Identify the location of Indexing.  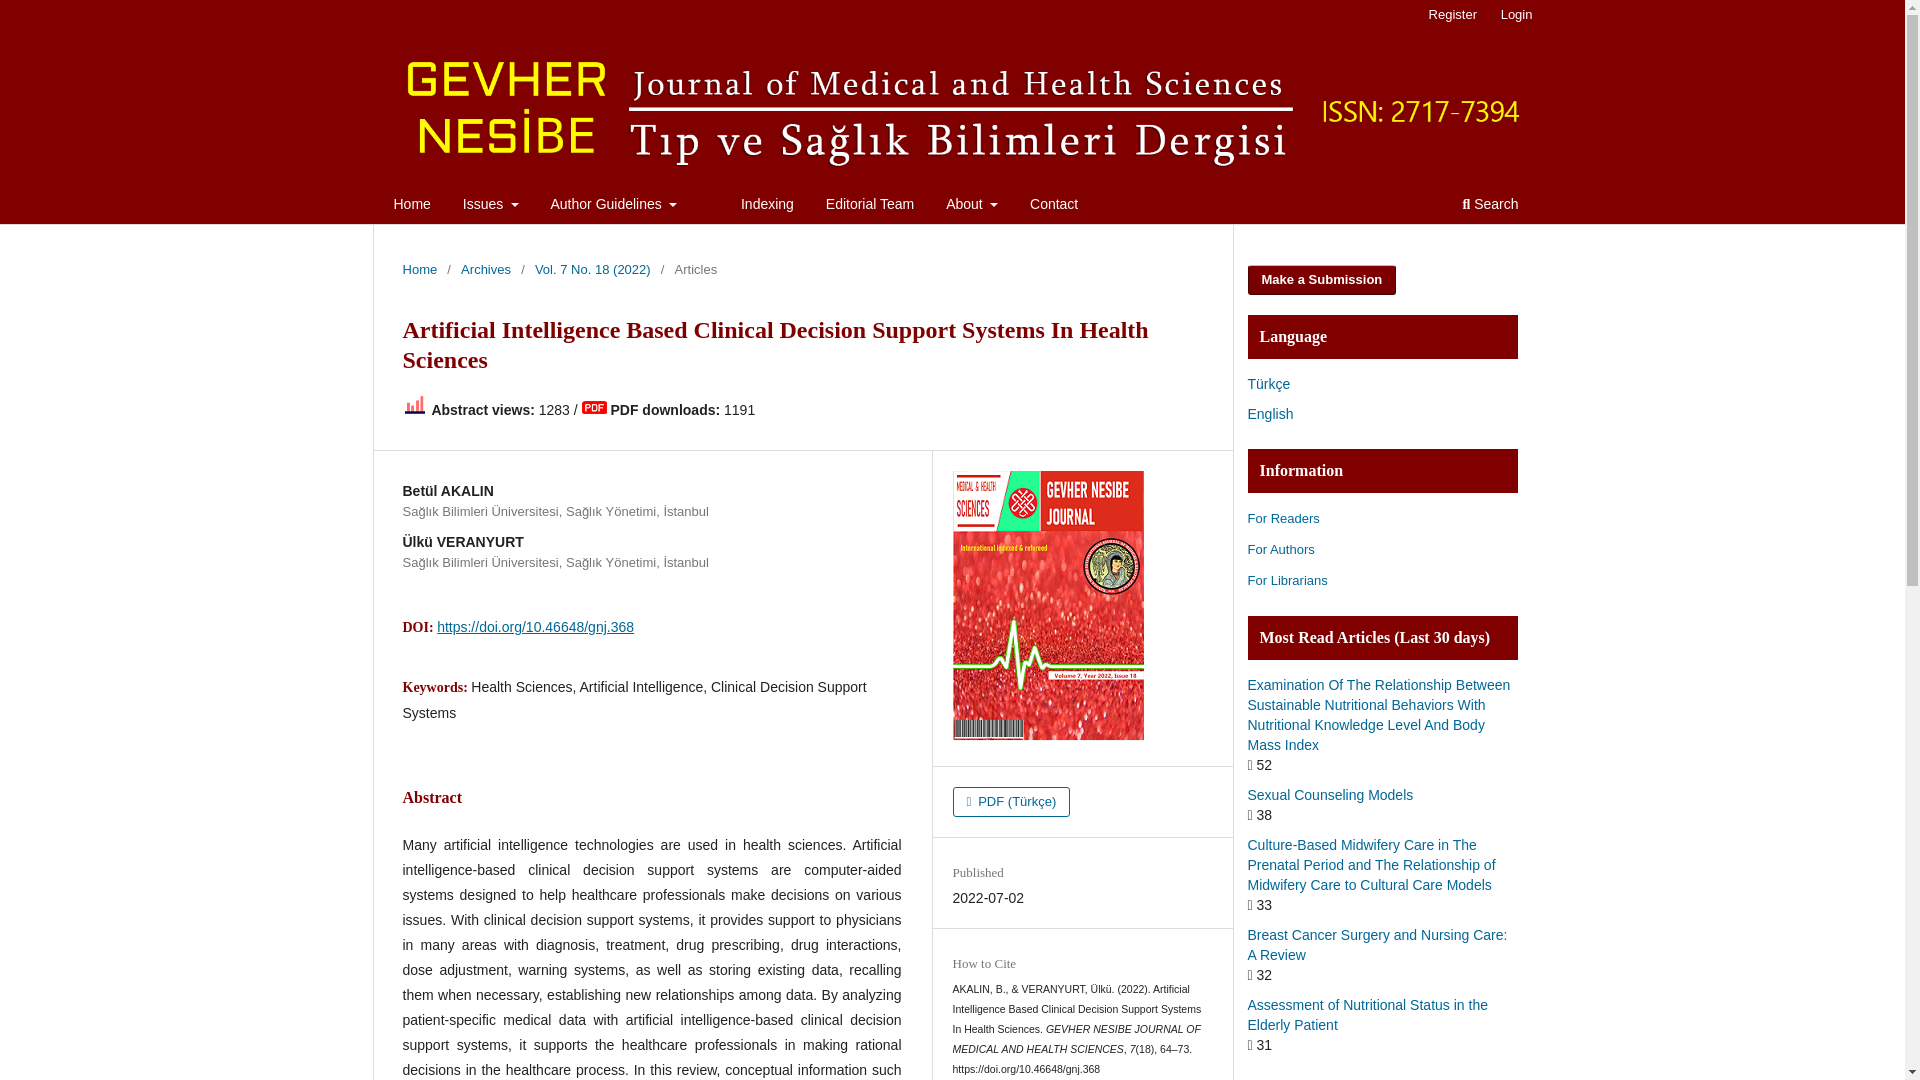
(766, 206).